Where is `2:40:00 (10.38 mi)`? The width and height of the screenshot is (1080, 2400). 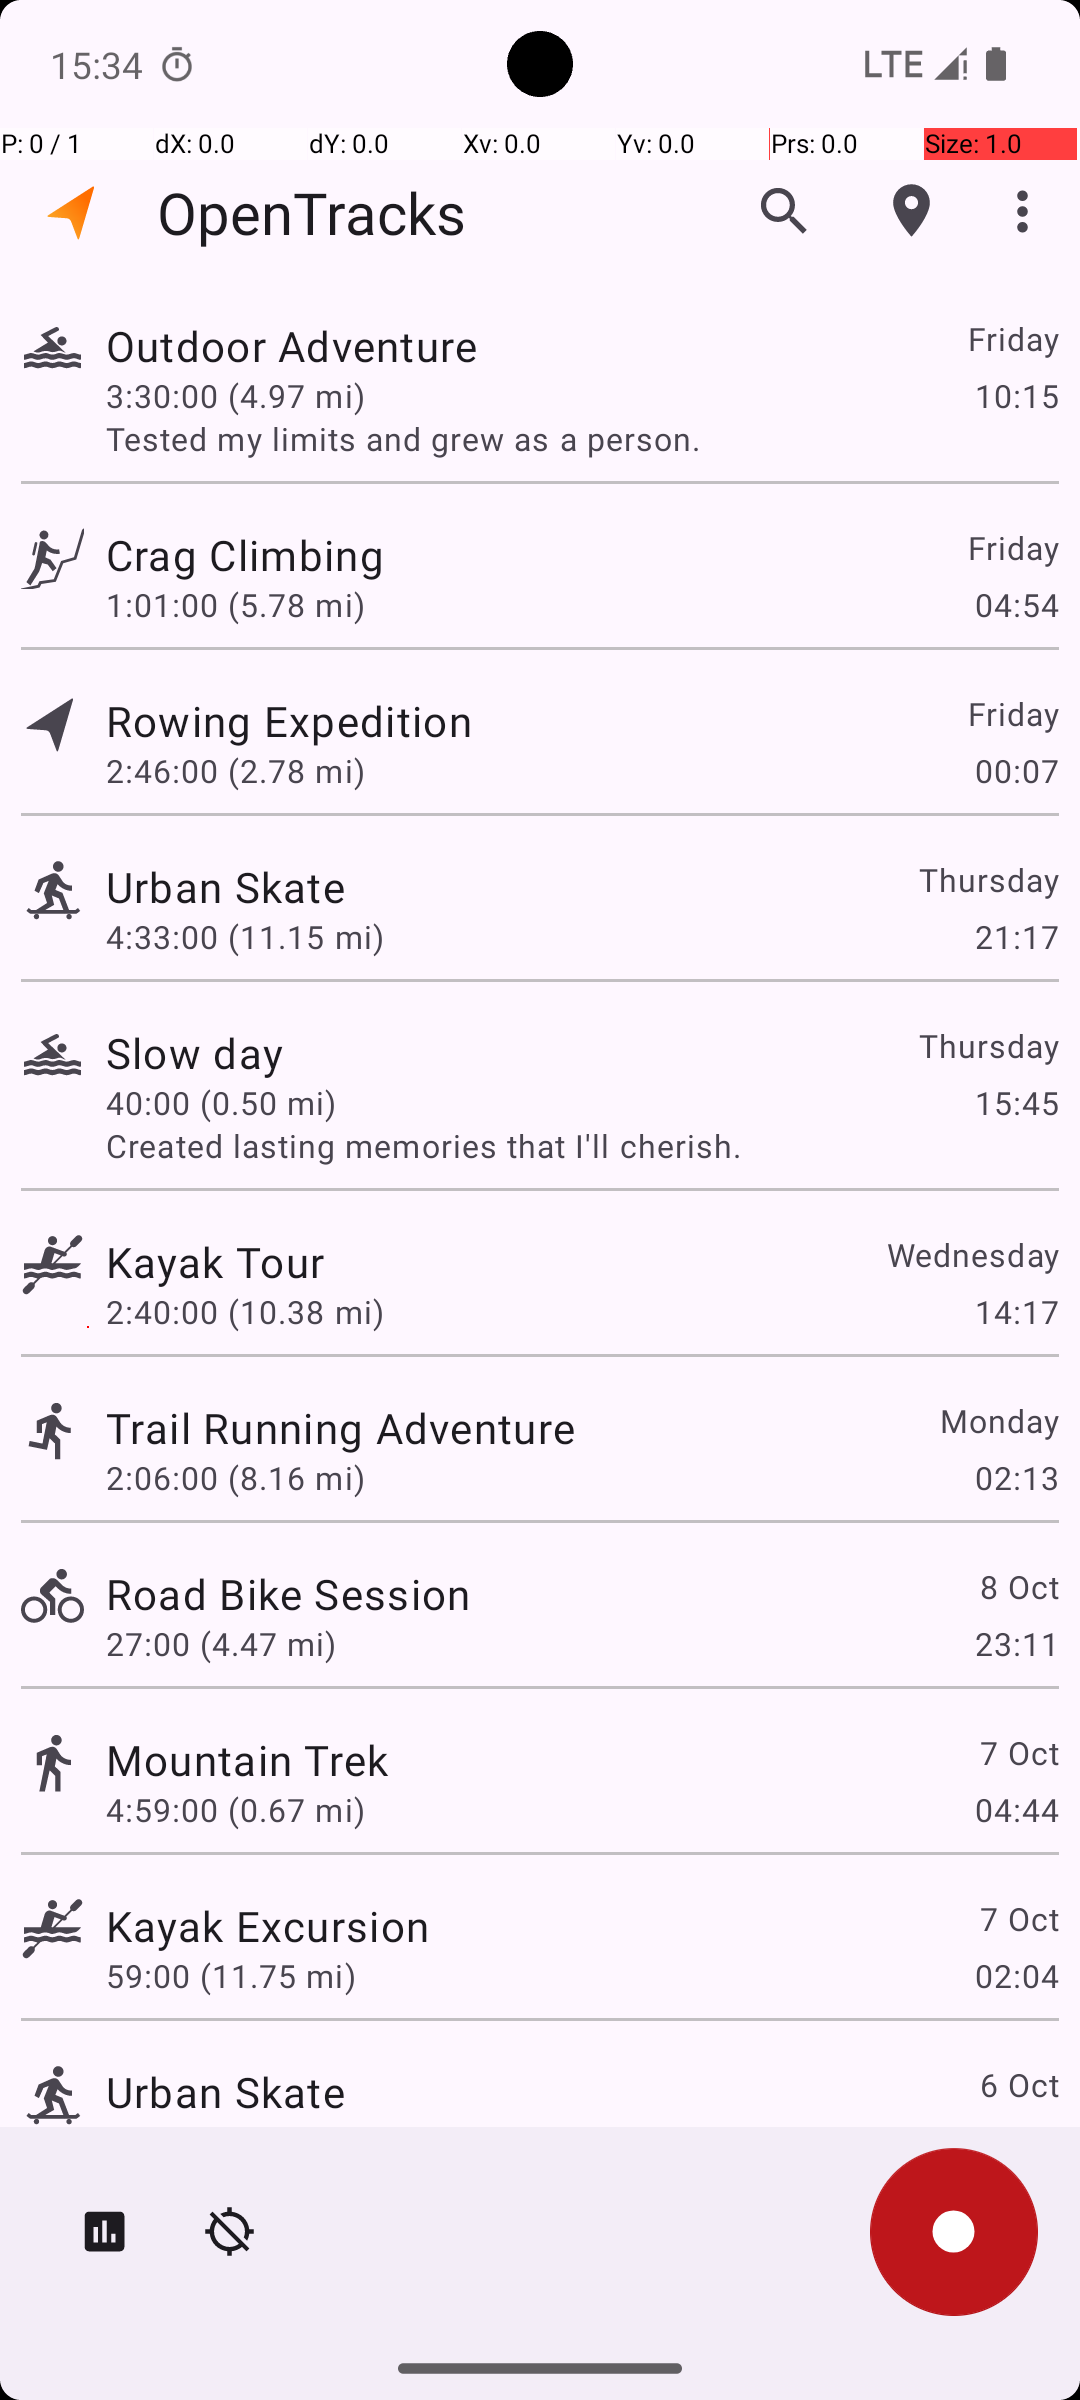
2:40:00 (10.38 mi) is located at coordinates (244, 1312).